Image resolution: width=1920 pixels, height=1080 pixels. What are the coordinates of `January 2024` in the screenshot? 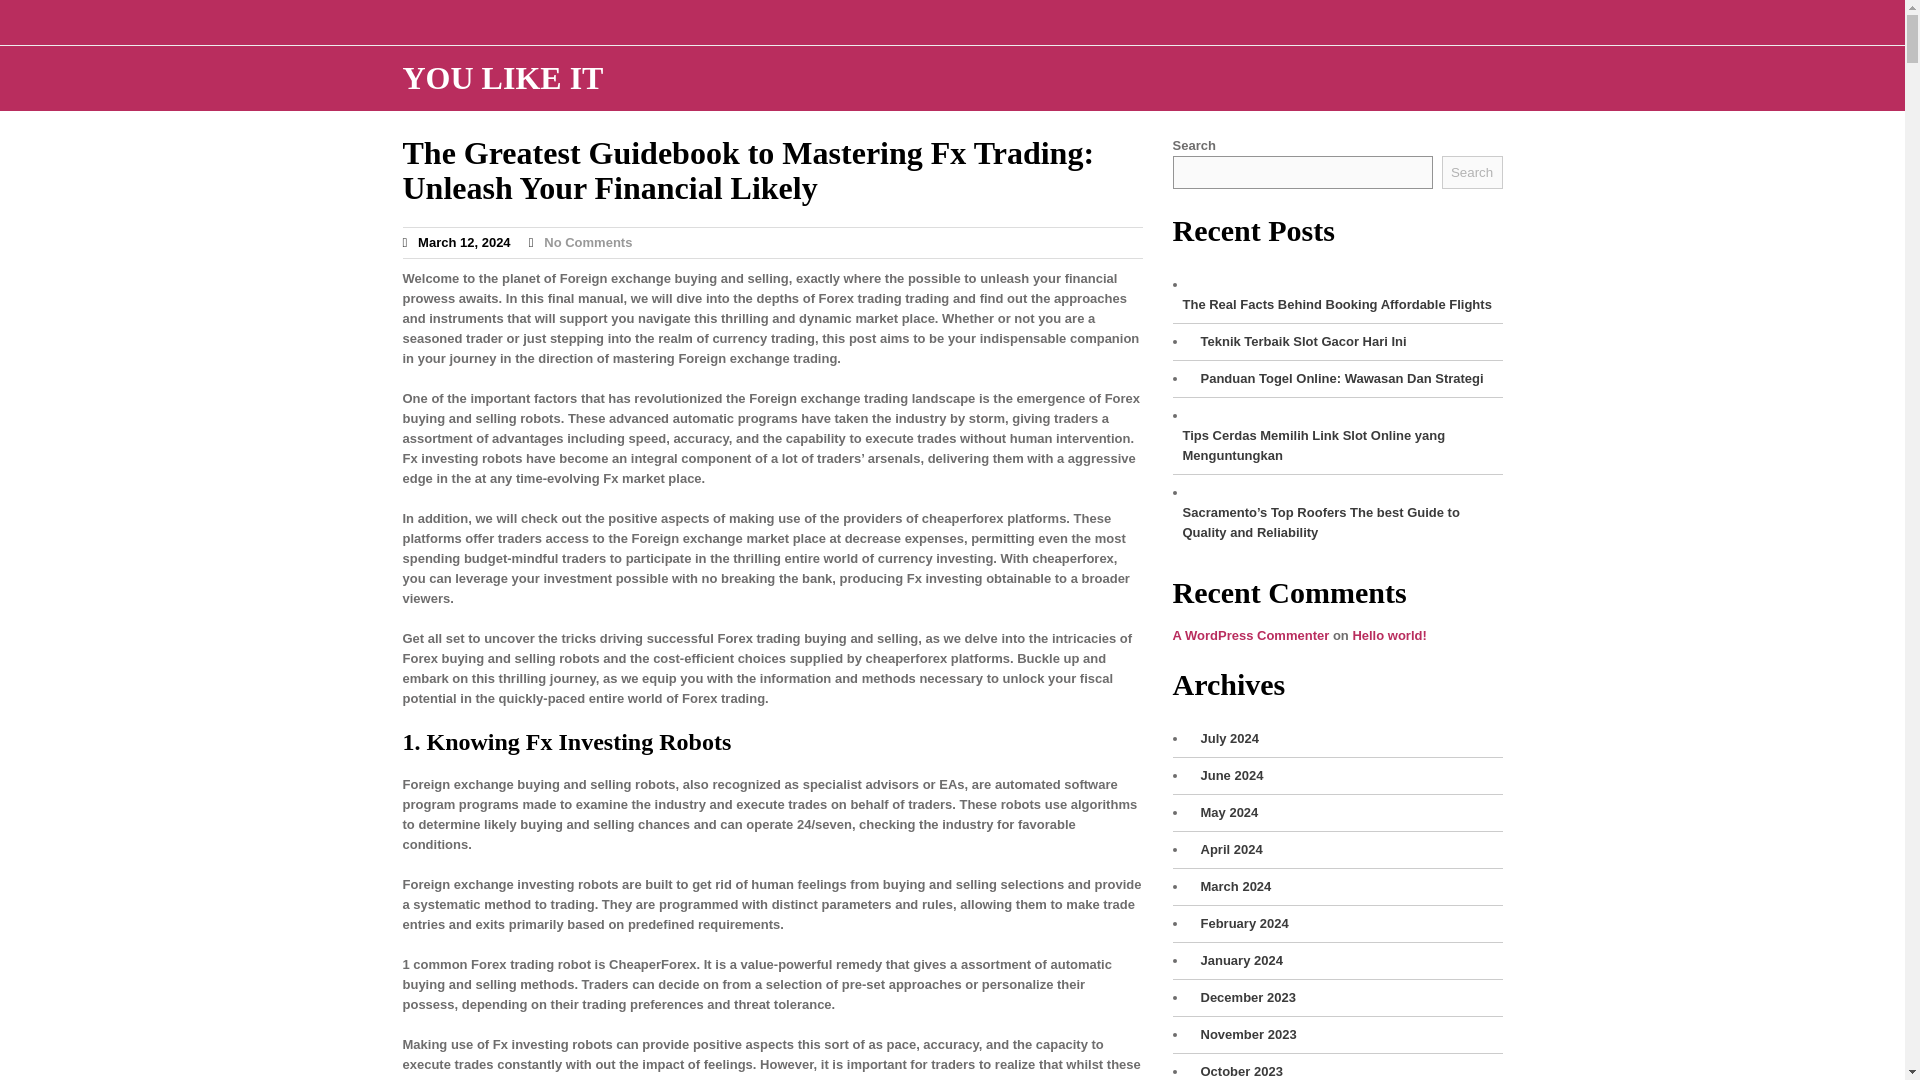 It's located at (1236, 960).